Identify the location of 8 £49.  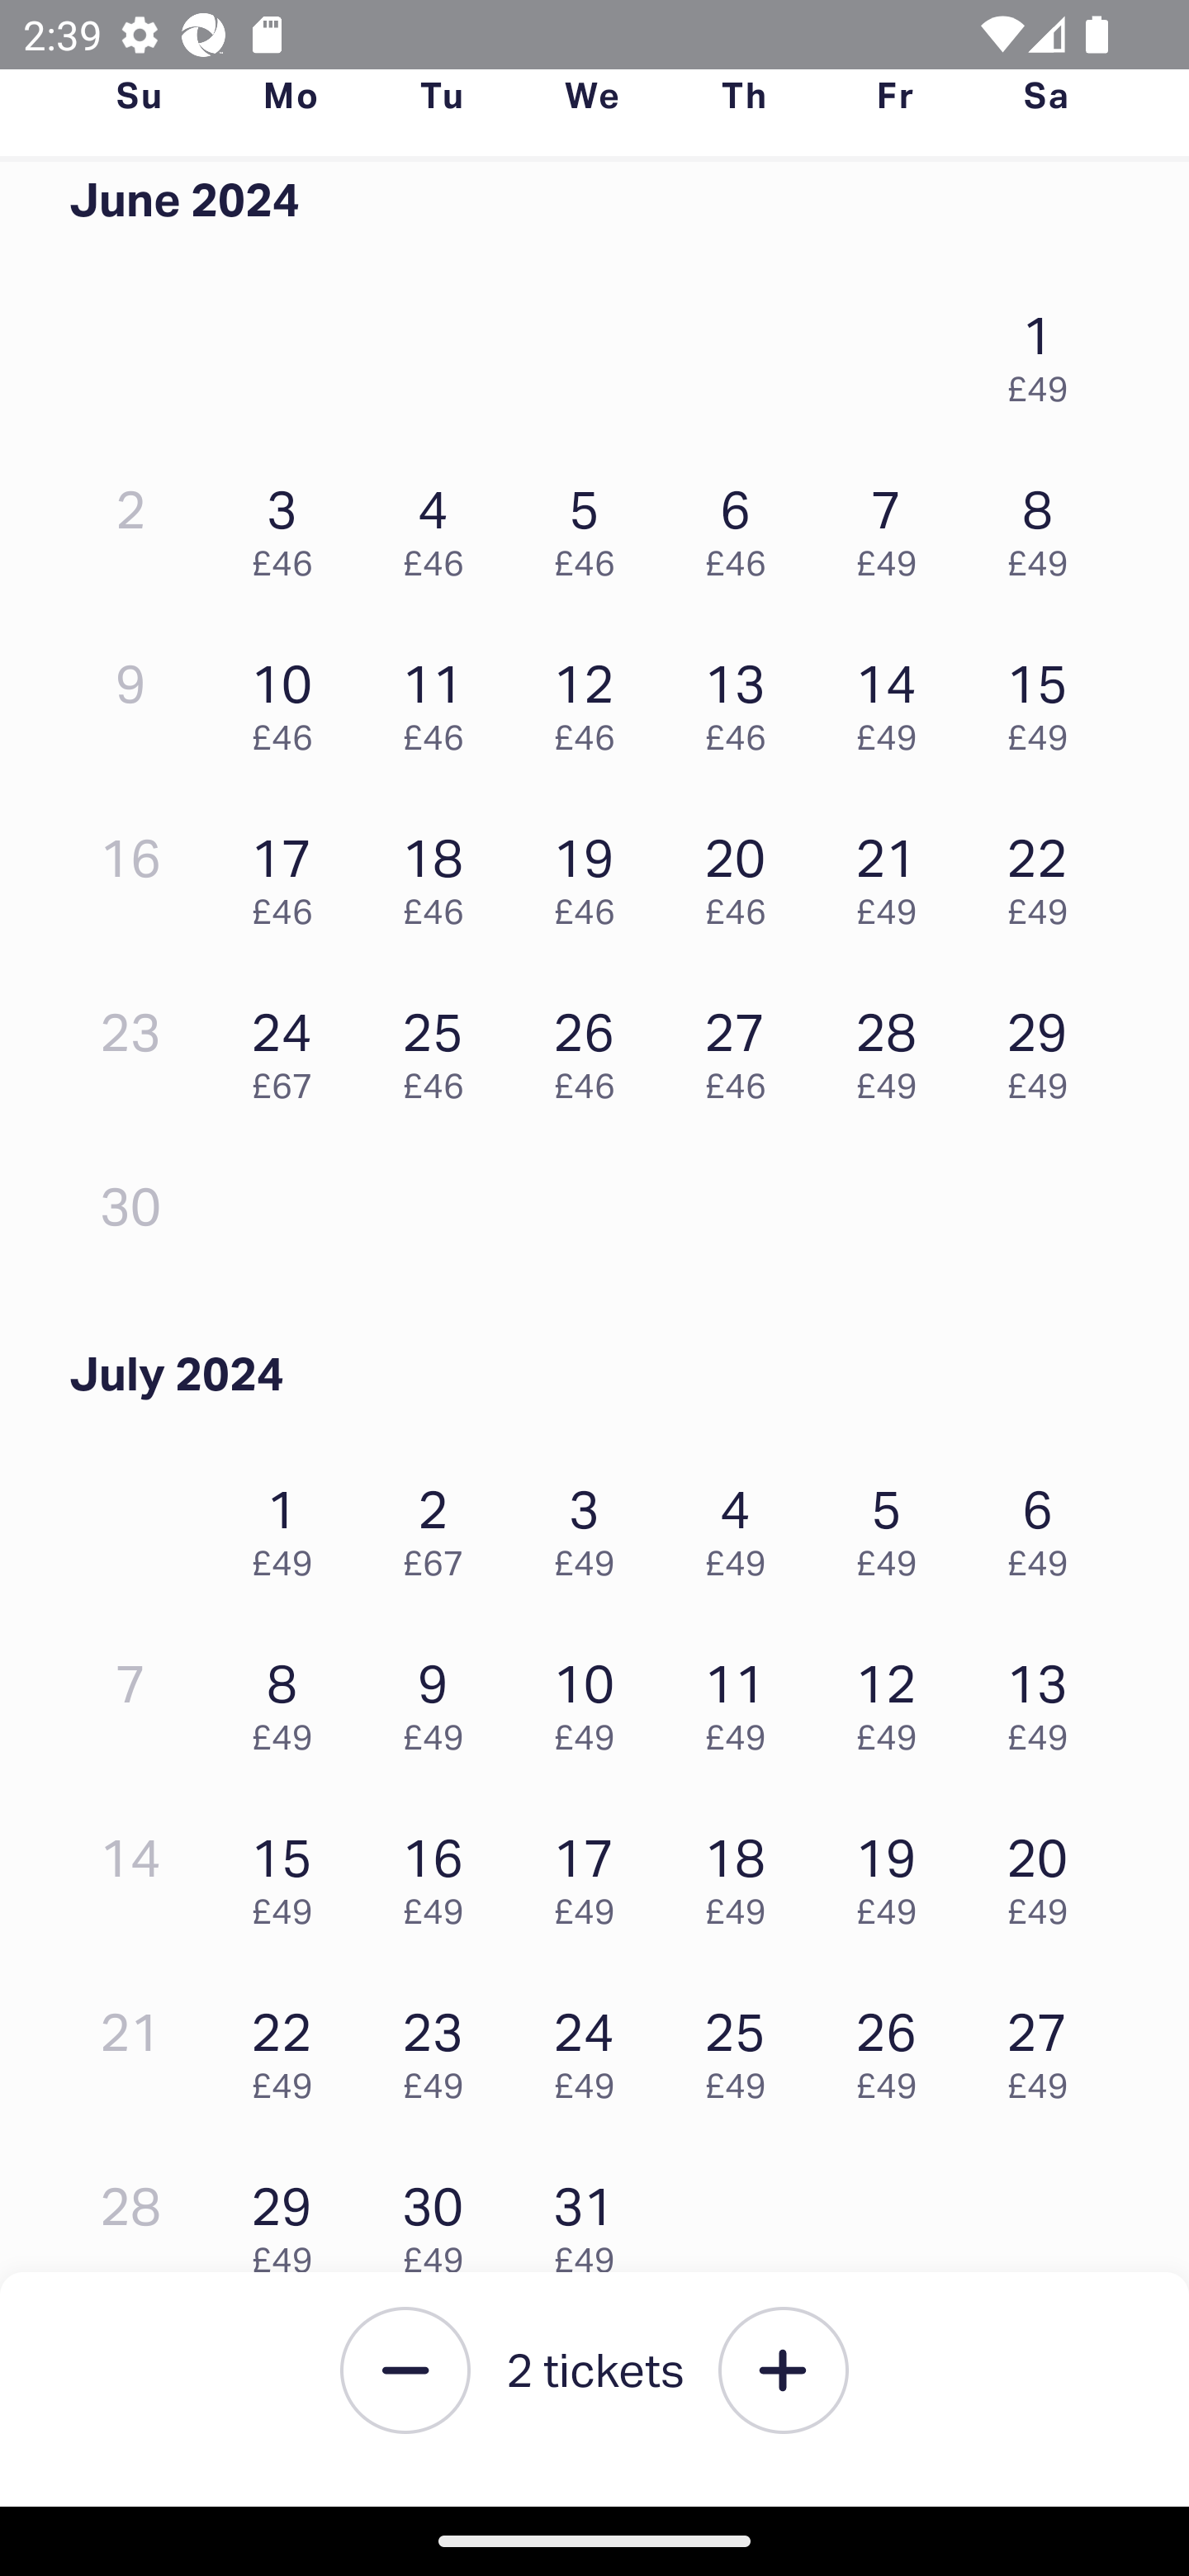
(1045, 525).